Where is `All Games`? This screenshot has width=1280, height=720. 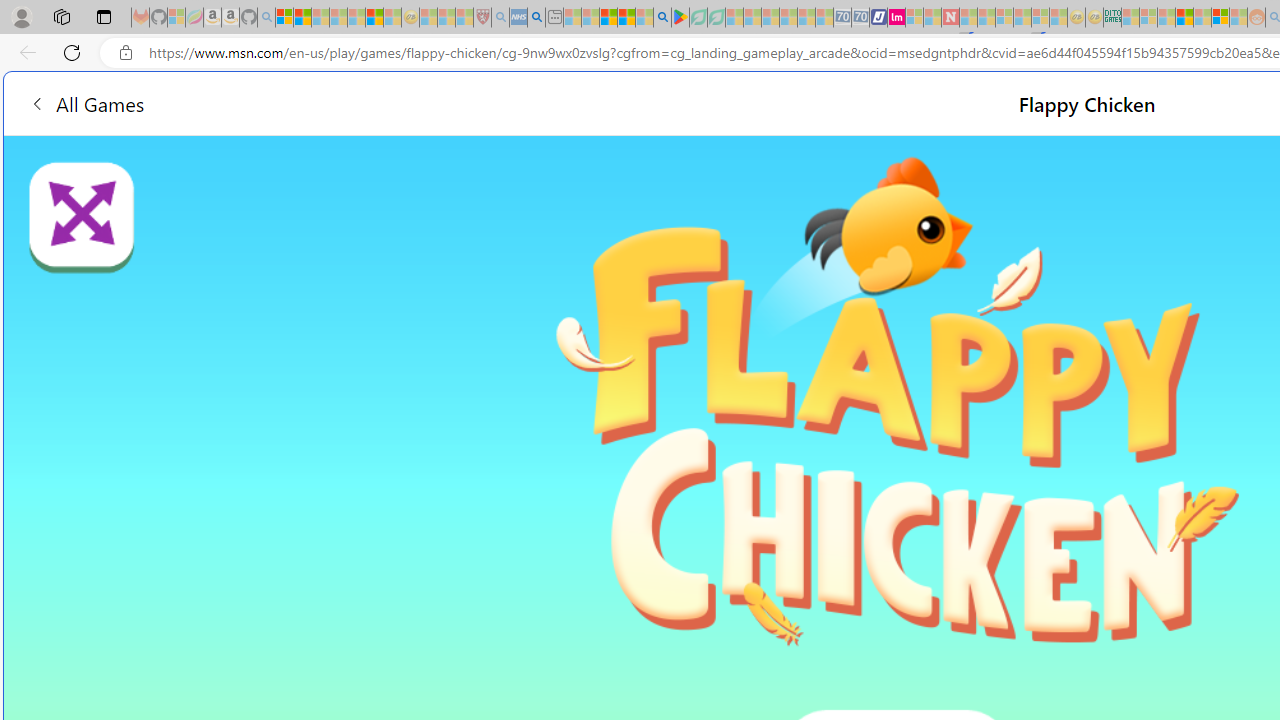 All Games is located at coordinates (86, 102).